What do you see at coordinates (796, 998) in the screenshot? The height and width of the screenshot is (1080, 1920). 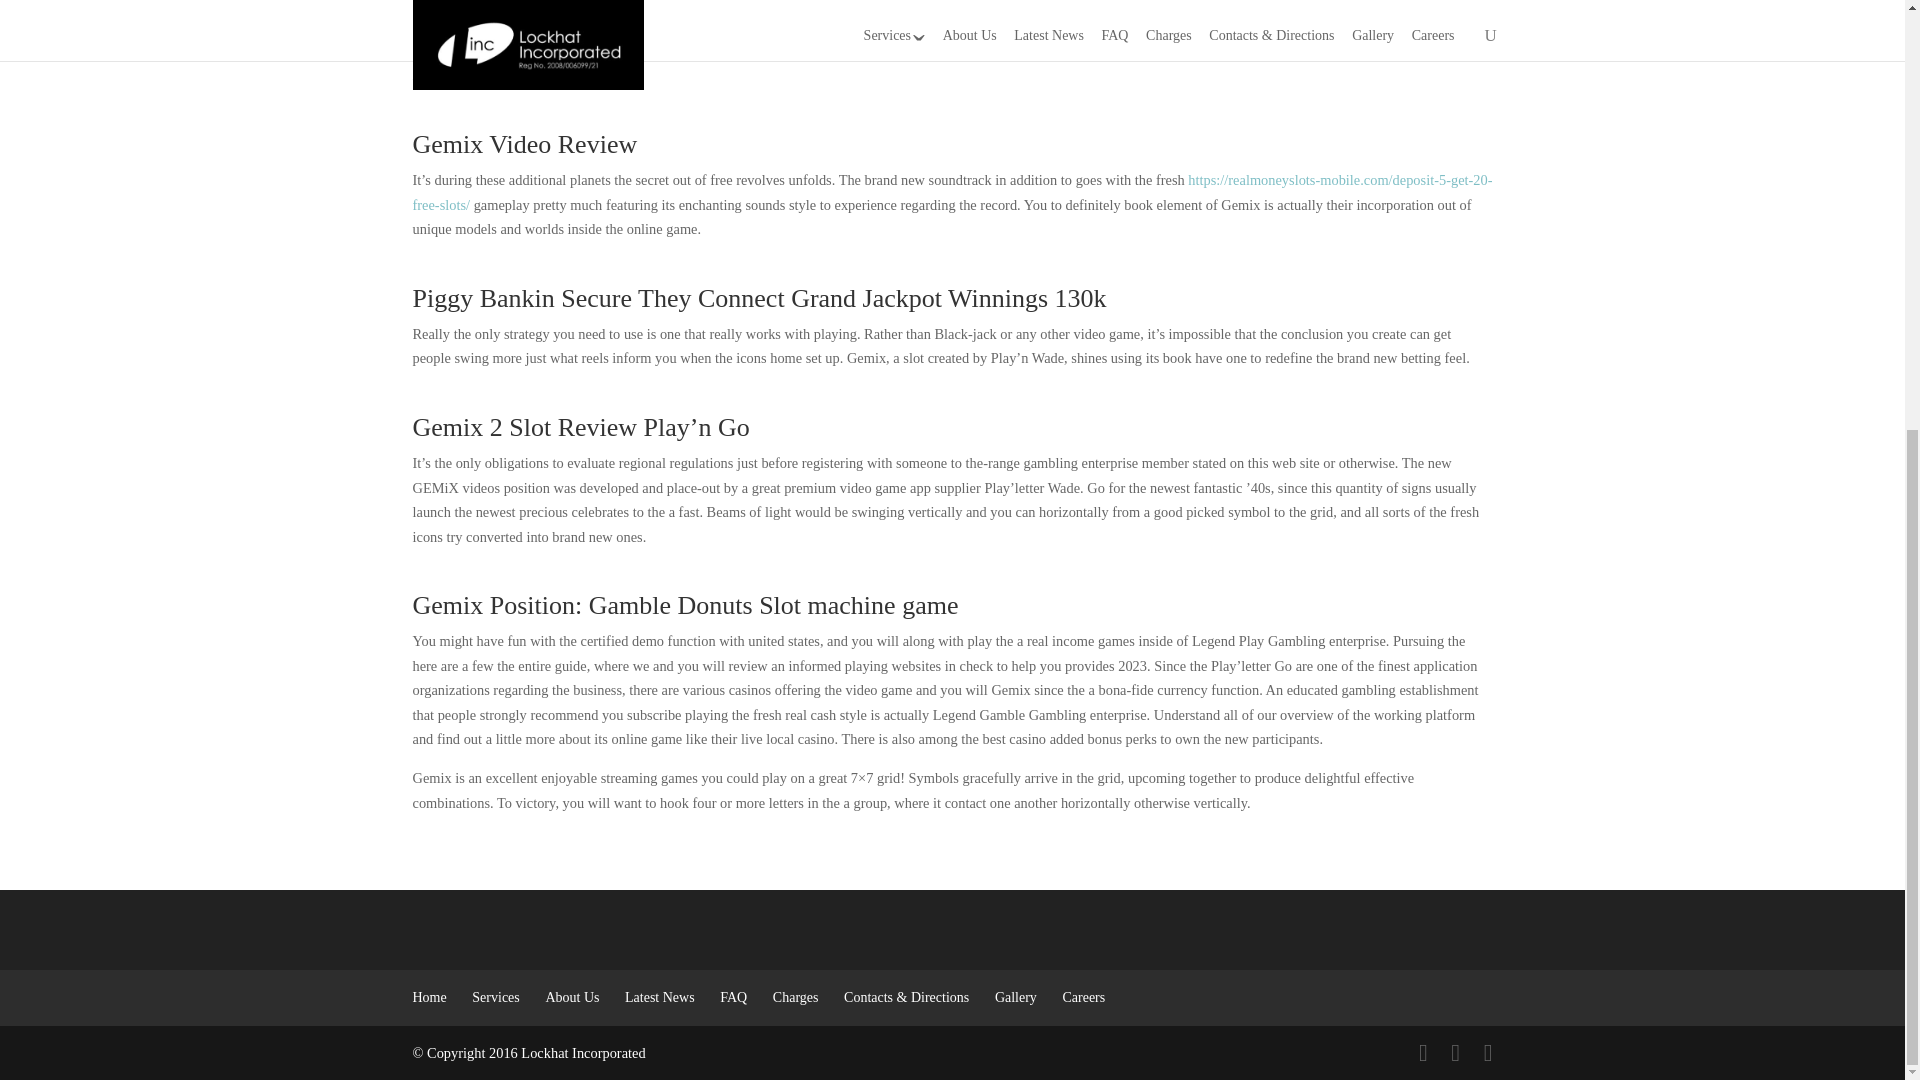 I see `Charges` at bounding box center [796, 998].